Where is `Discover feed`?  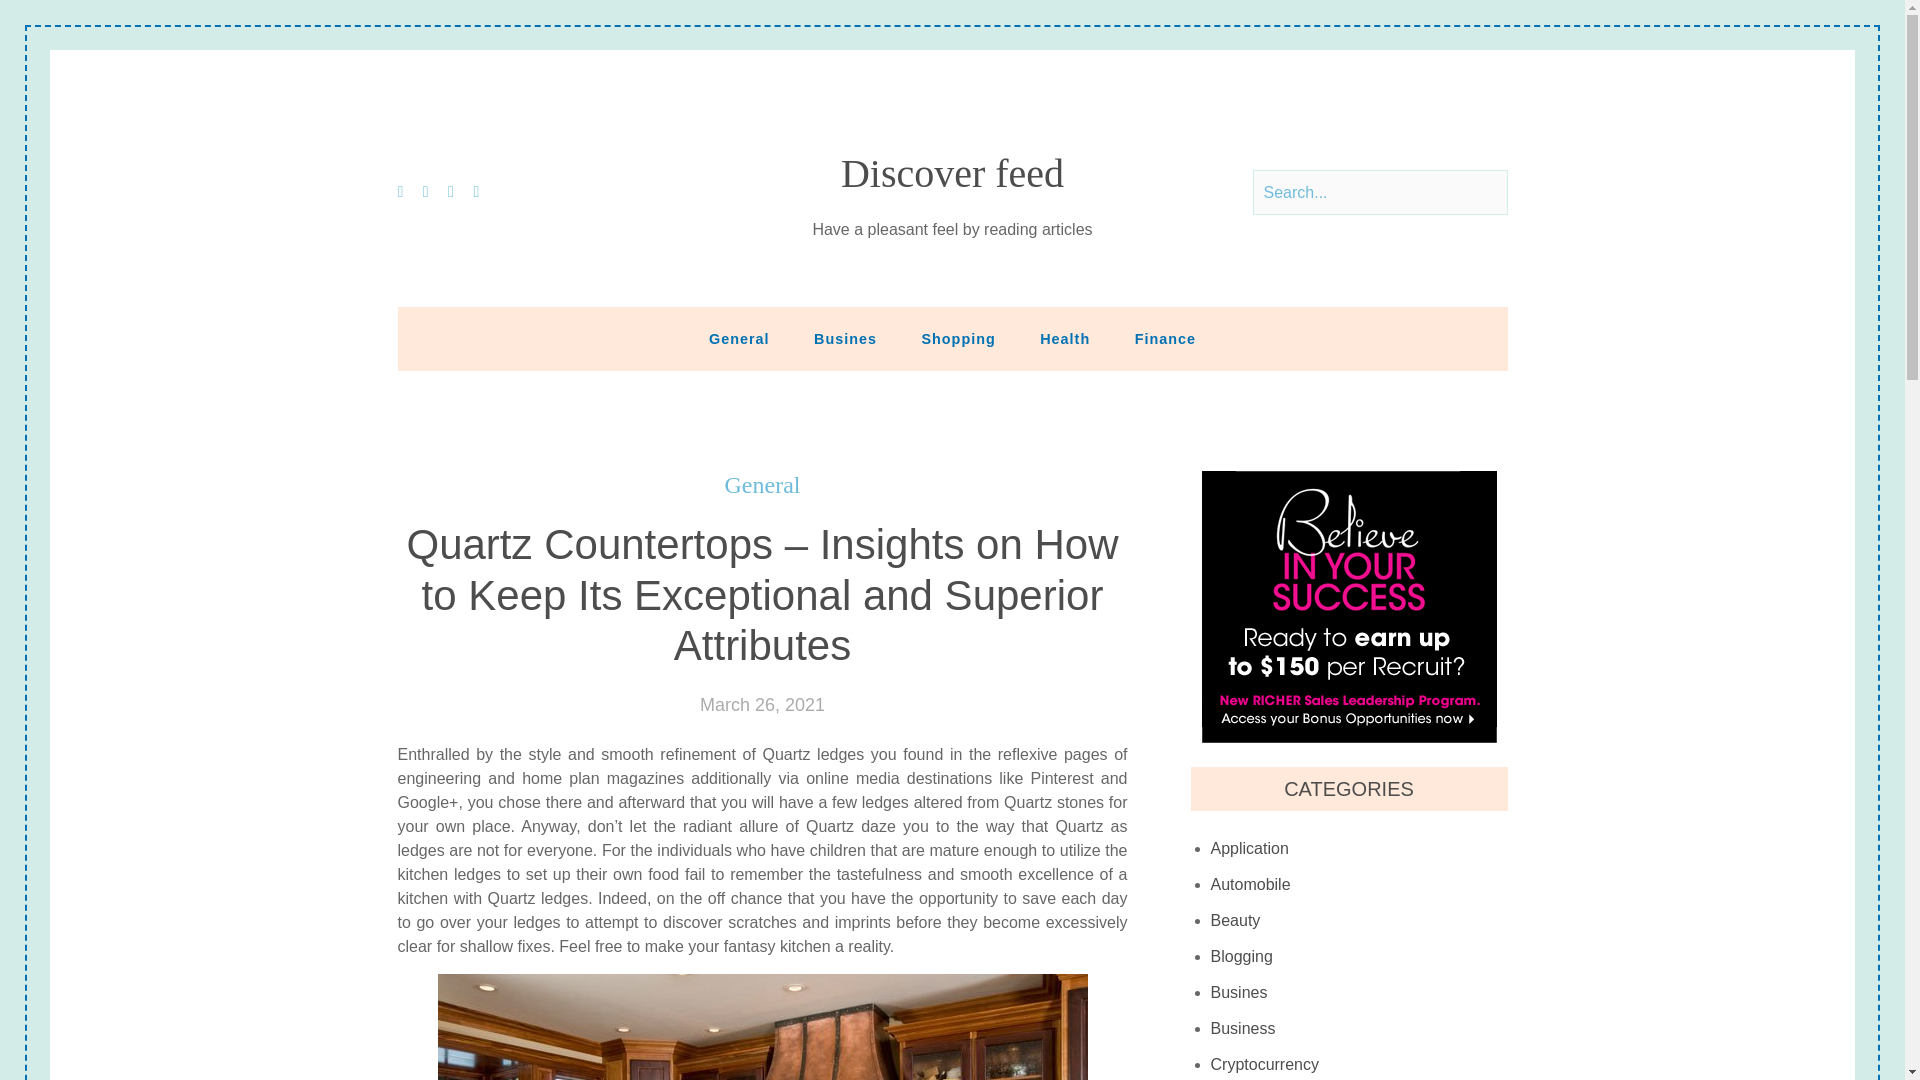 Discover feed is located at coordinates (952, 174).